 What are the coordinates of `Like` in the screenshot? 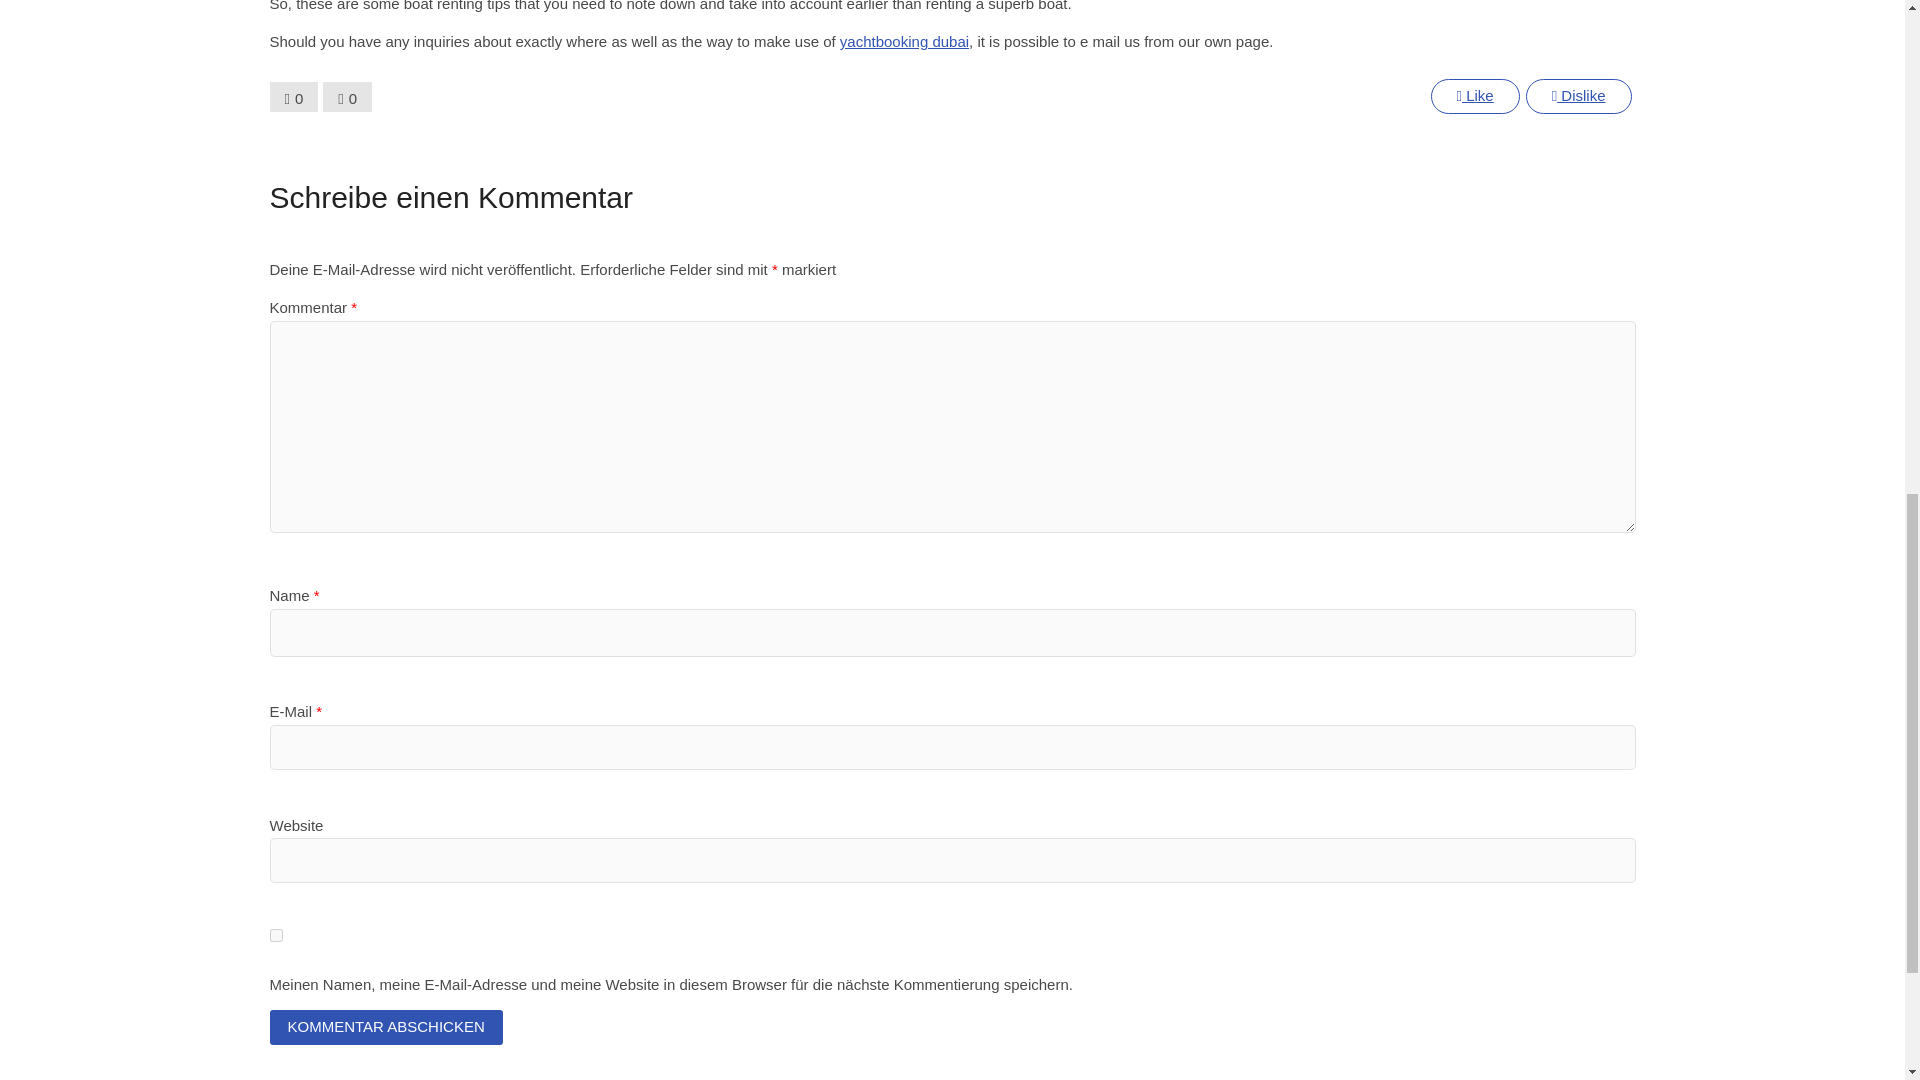 It's located at (1474, 96).